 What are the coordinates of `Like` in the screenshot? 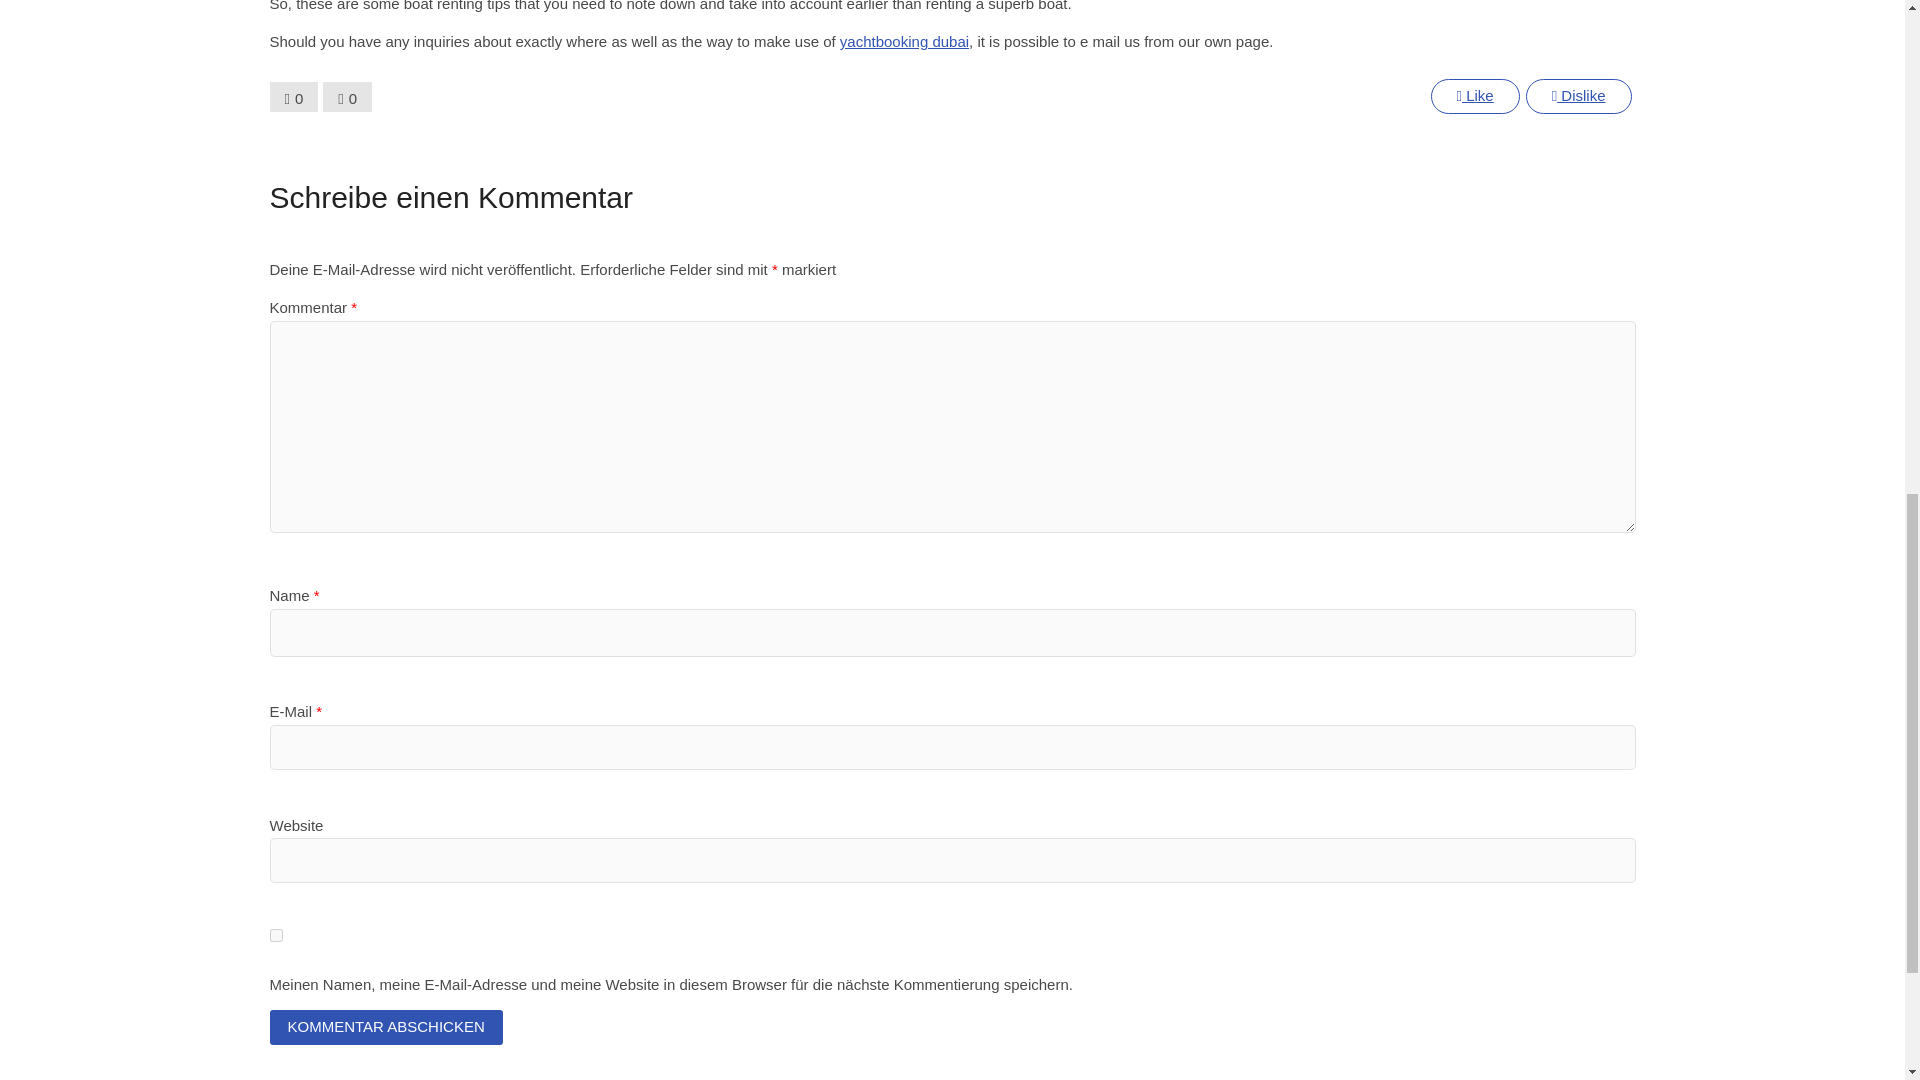 It's located at (1474, 96).